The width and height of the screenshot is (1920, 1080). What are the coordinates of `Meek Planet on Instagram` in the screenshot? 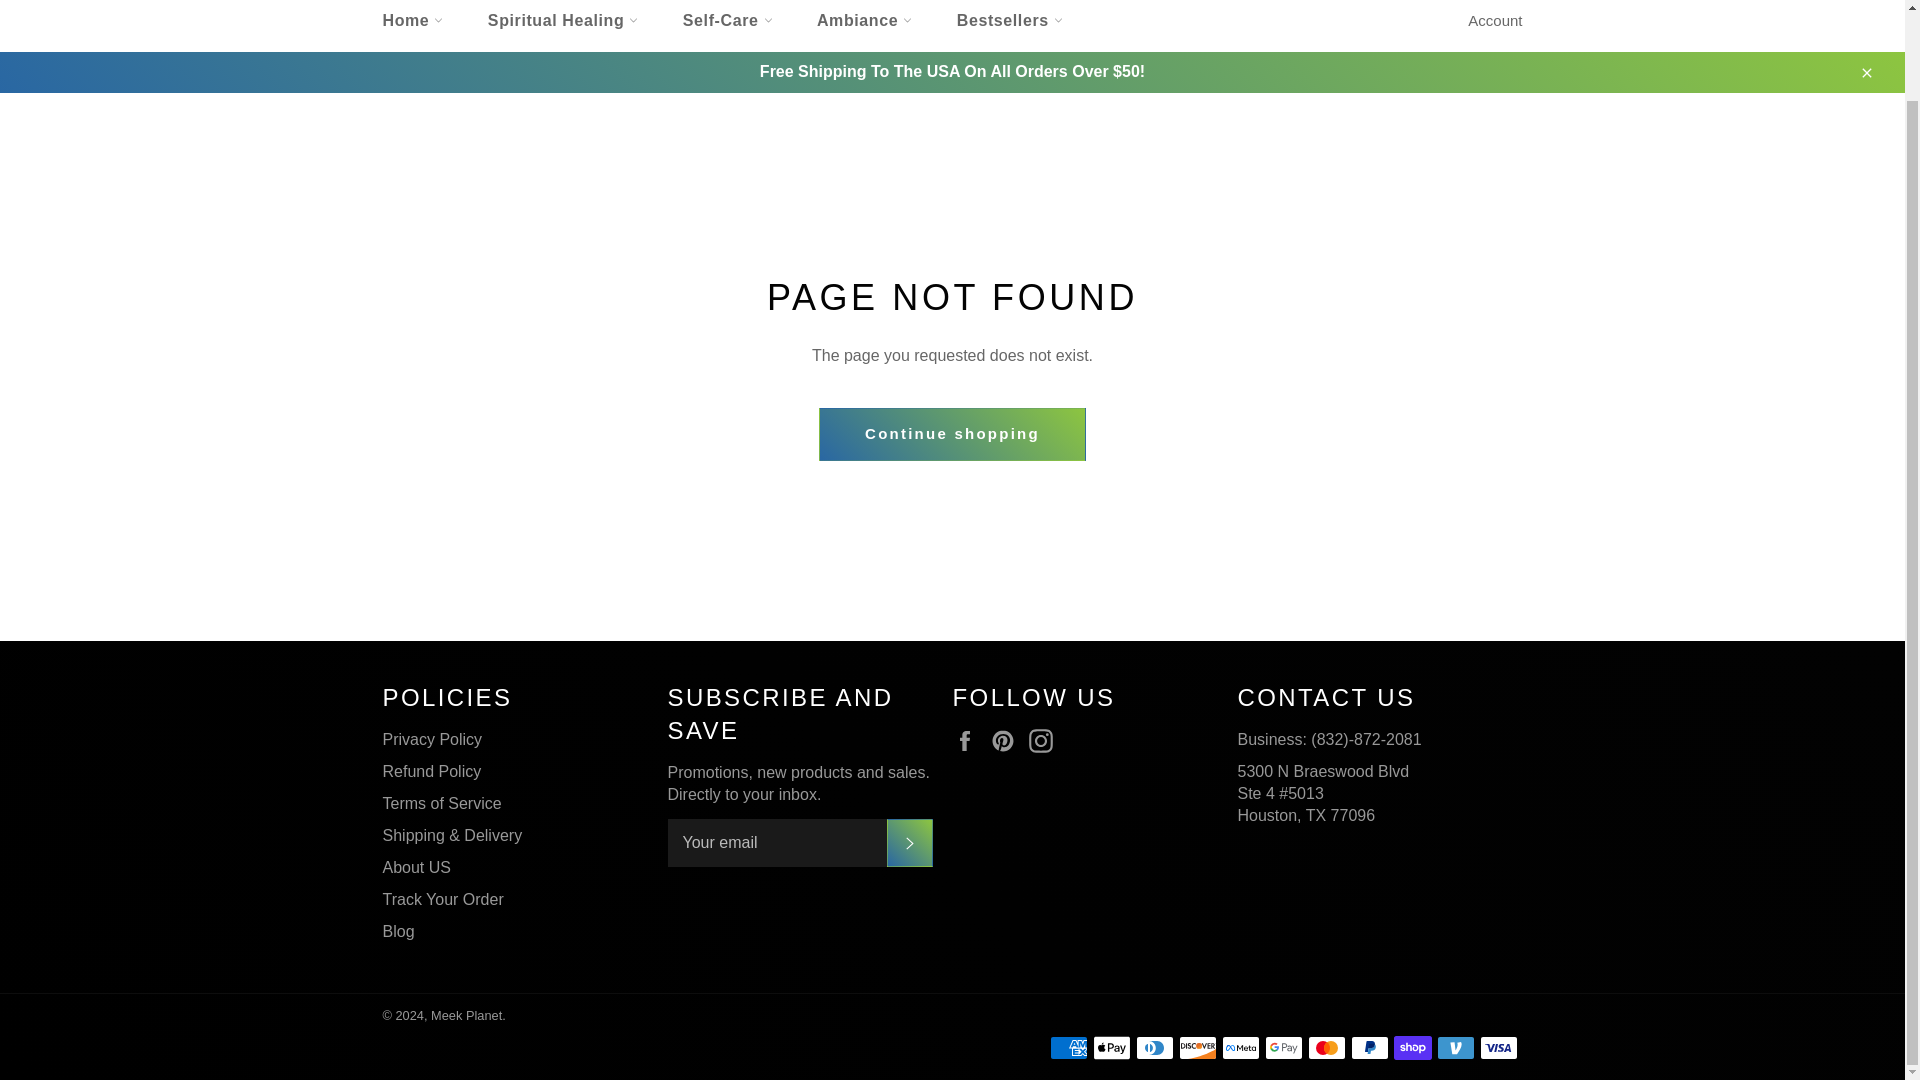 It's located at (1046, 740).